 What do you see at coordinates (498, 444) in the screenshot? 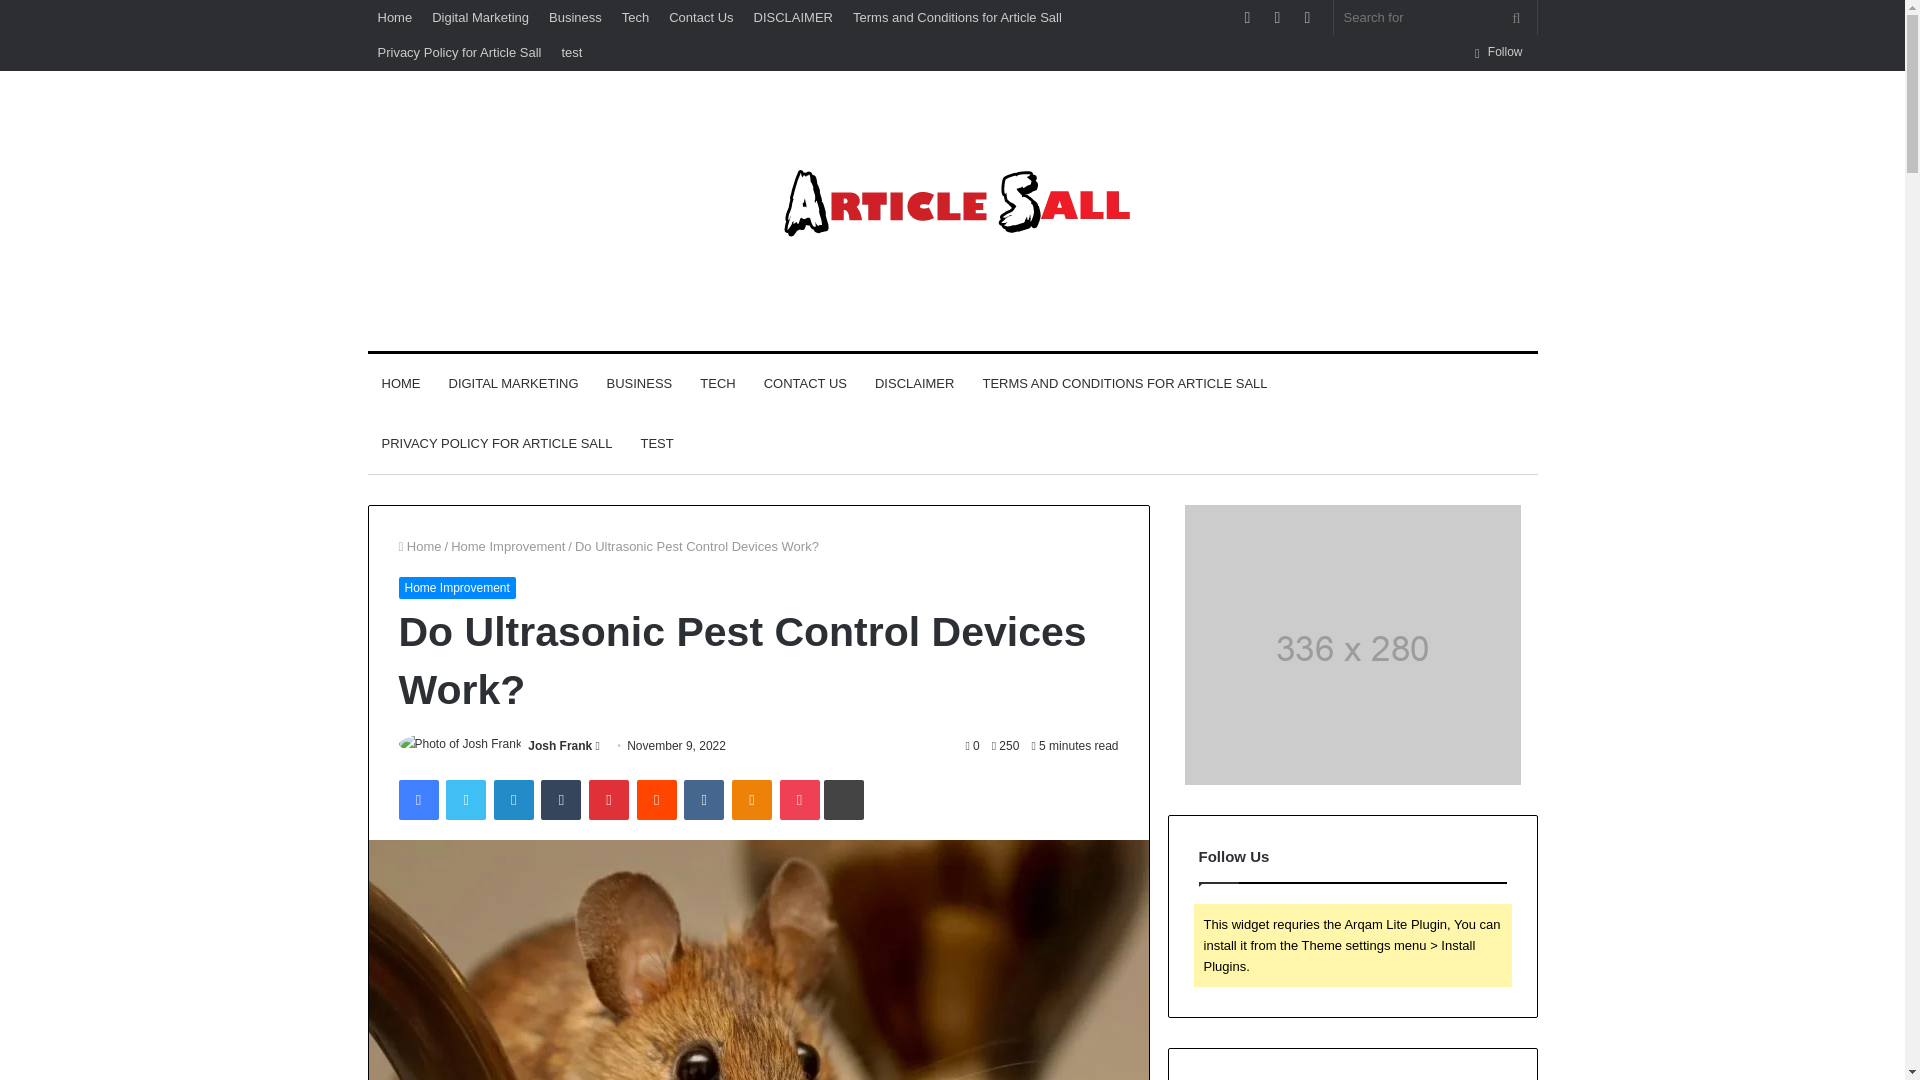
I see `PRIVACY POLICY FOR ARTICLE SALL` at bounding box center [498, 444].